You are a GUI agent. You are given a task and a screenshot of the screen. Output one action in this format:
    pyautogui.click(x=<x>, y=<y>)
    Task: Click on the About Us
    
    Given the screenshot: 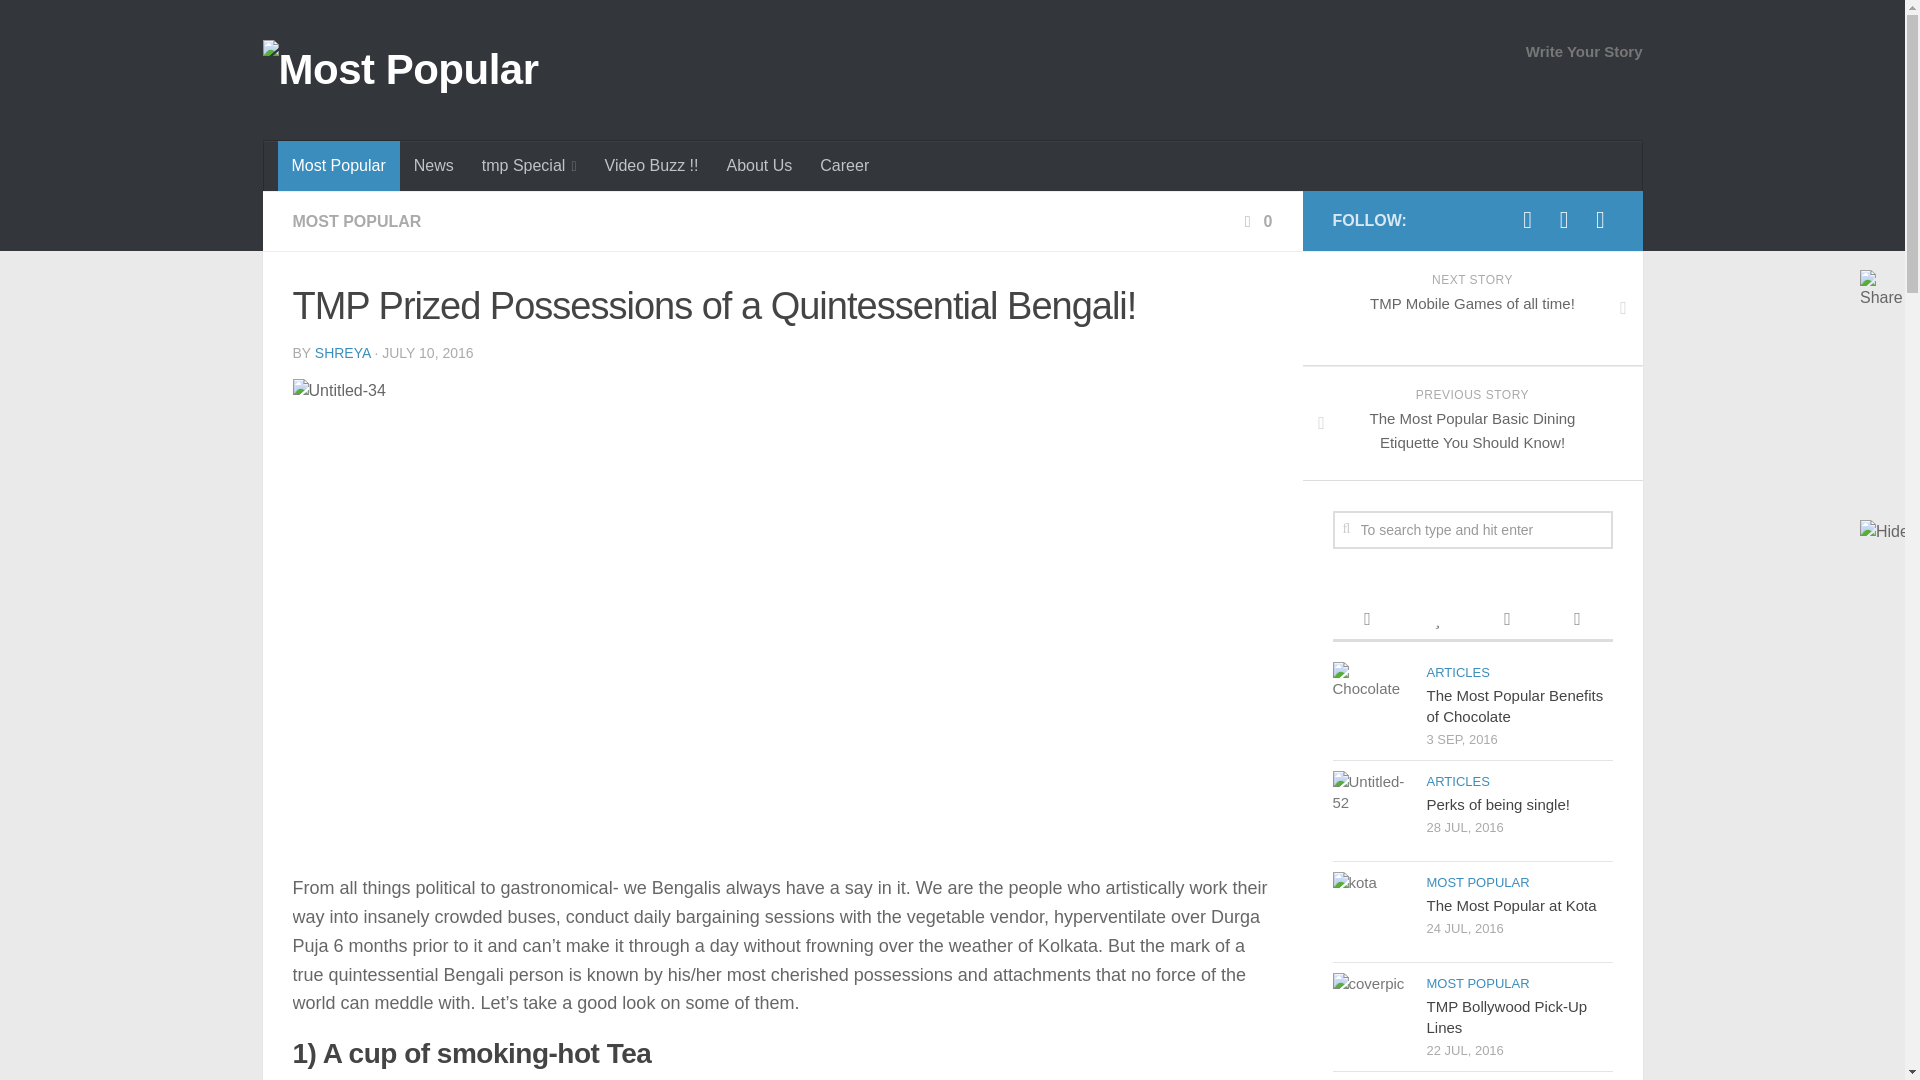 What is the action you would take?
    pyautogui.click(x=759, y=166)
    